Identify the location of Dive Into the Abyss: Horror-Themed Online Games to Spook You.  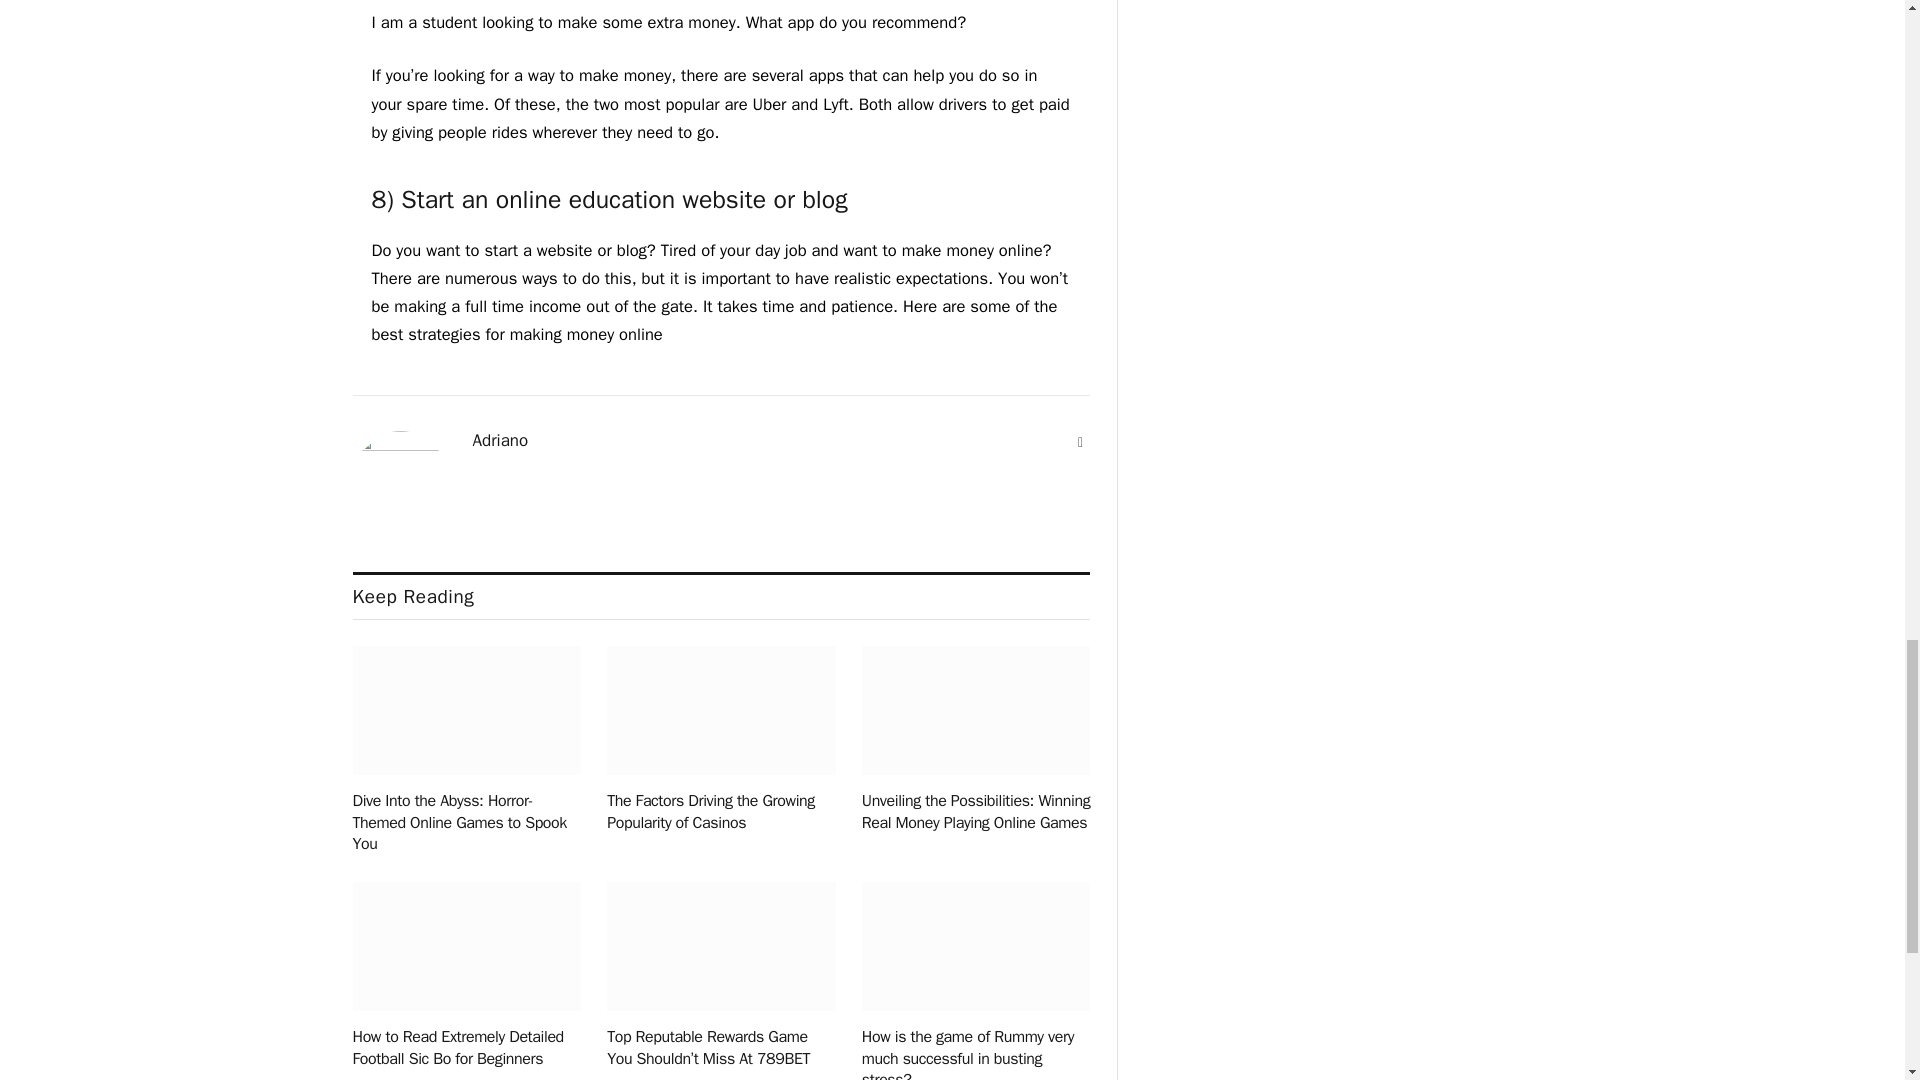
(466, 823).